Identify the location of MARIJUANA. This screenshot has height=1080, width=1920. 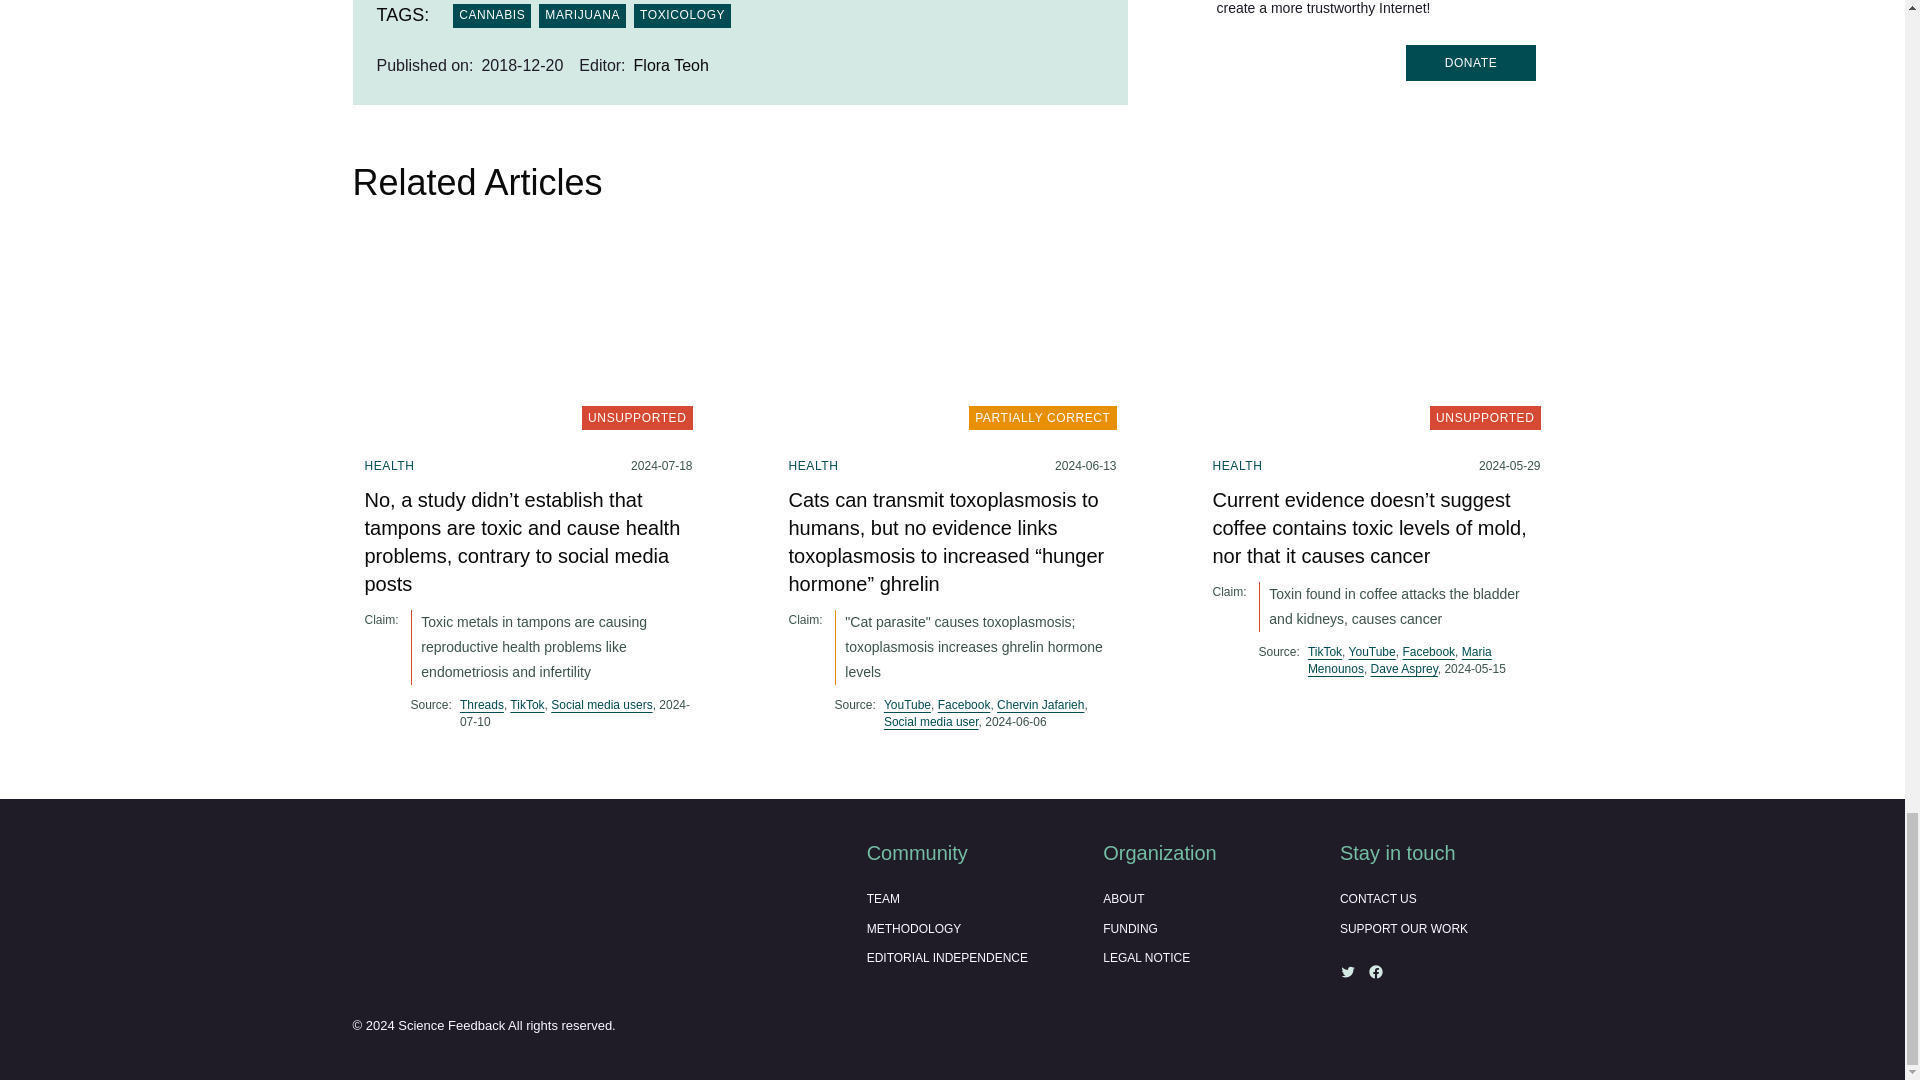
(582, 16).